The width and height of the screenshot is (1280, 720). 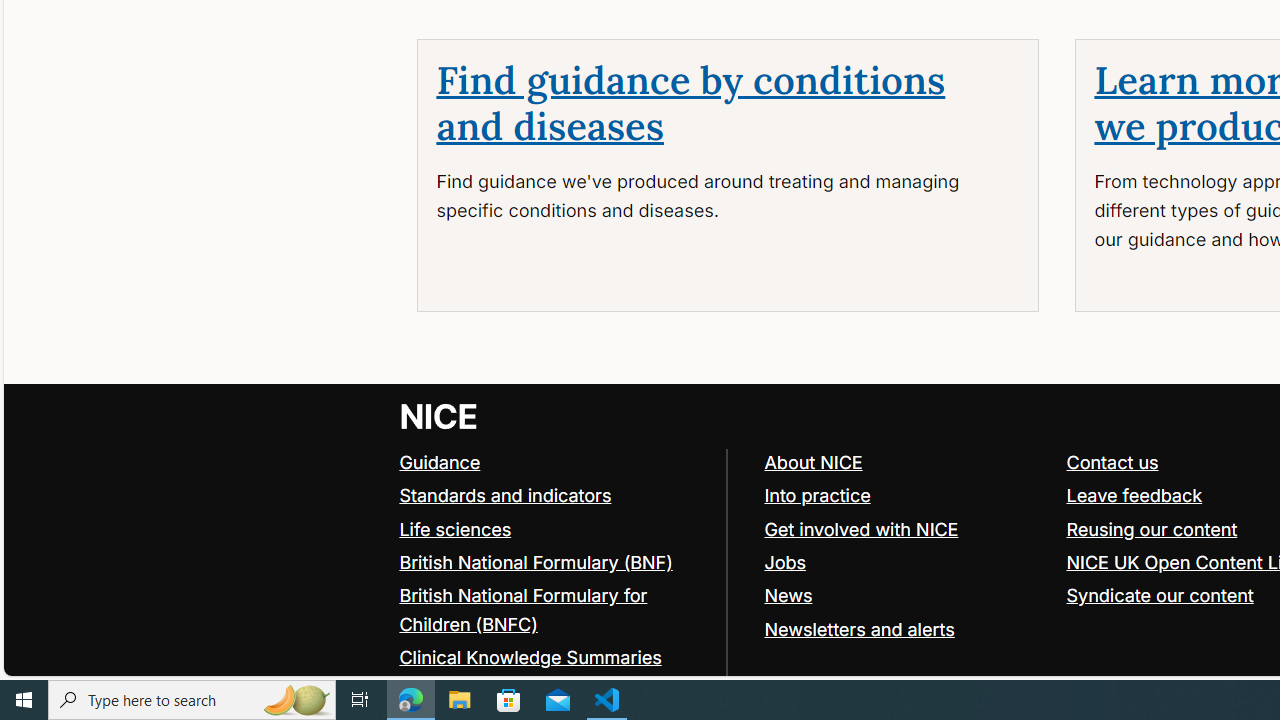 What do you see at coordinates (785, 562) in the screenshot?
I see `Jobs` at bounding box center [785, 562].